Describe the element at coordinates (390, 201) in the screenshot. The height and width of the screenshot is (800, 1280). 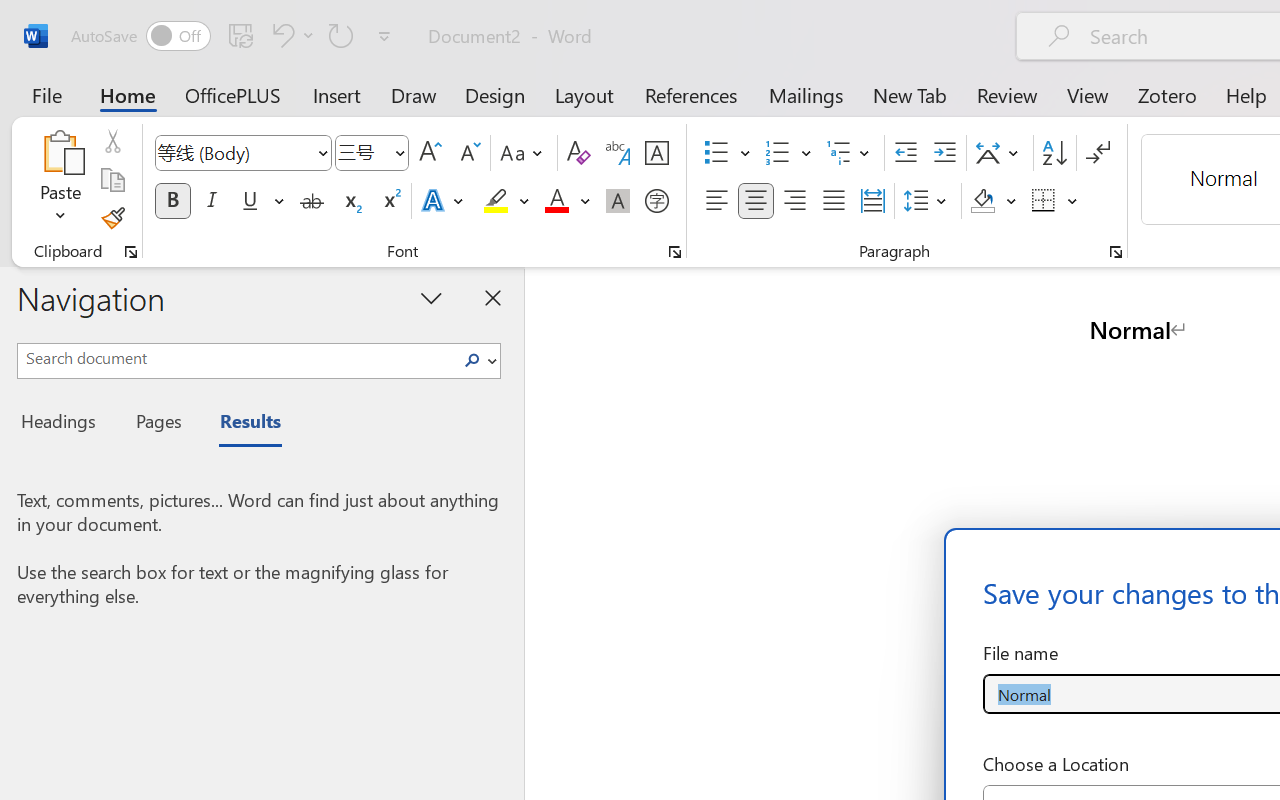
I see `Superscript` at that location.